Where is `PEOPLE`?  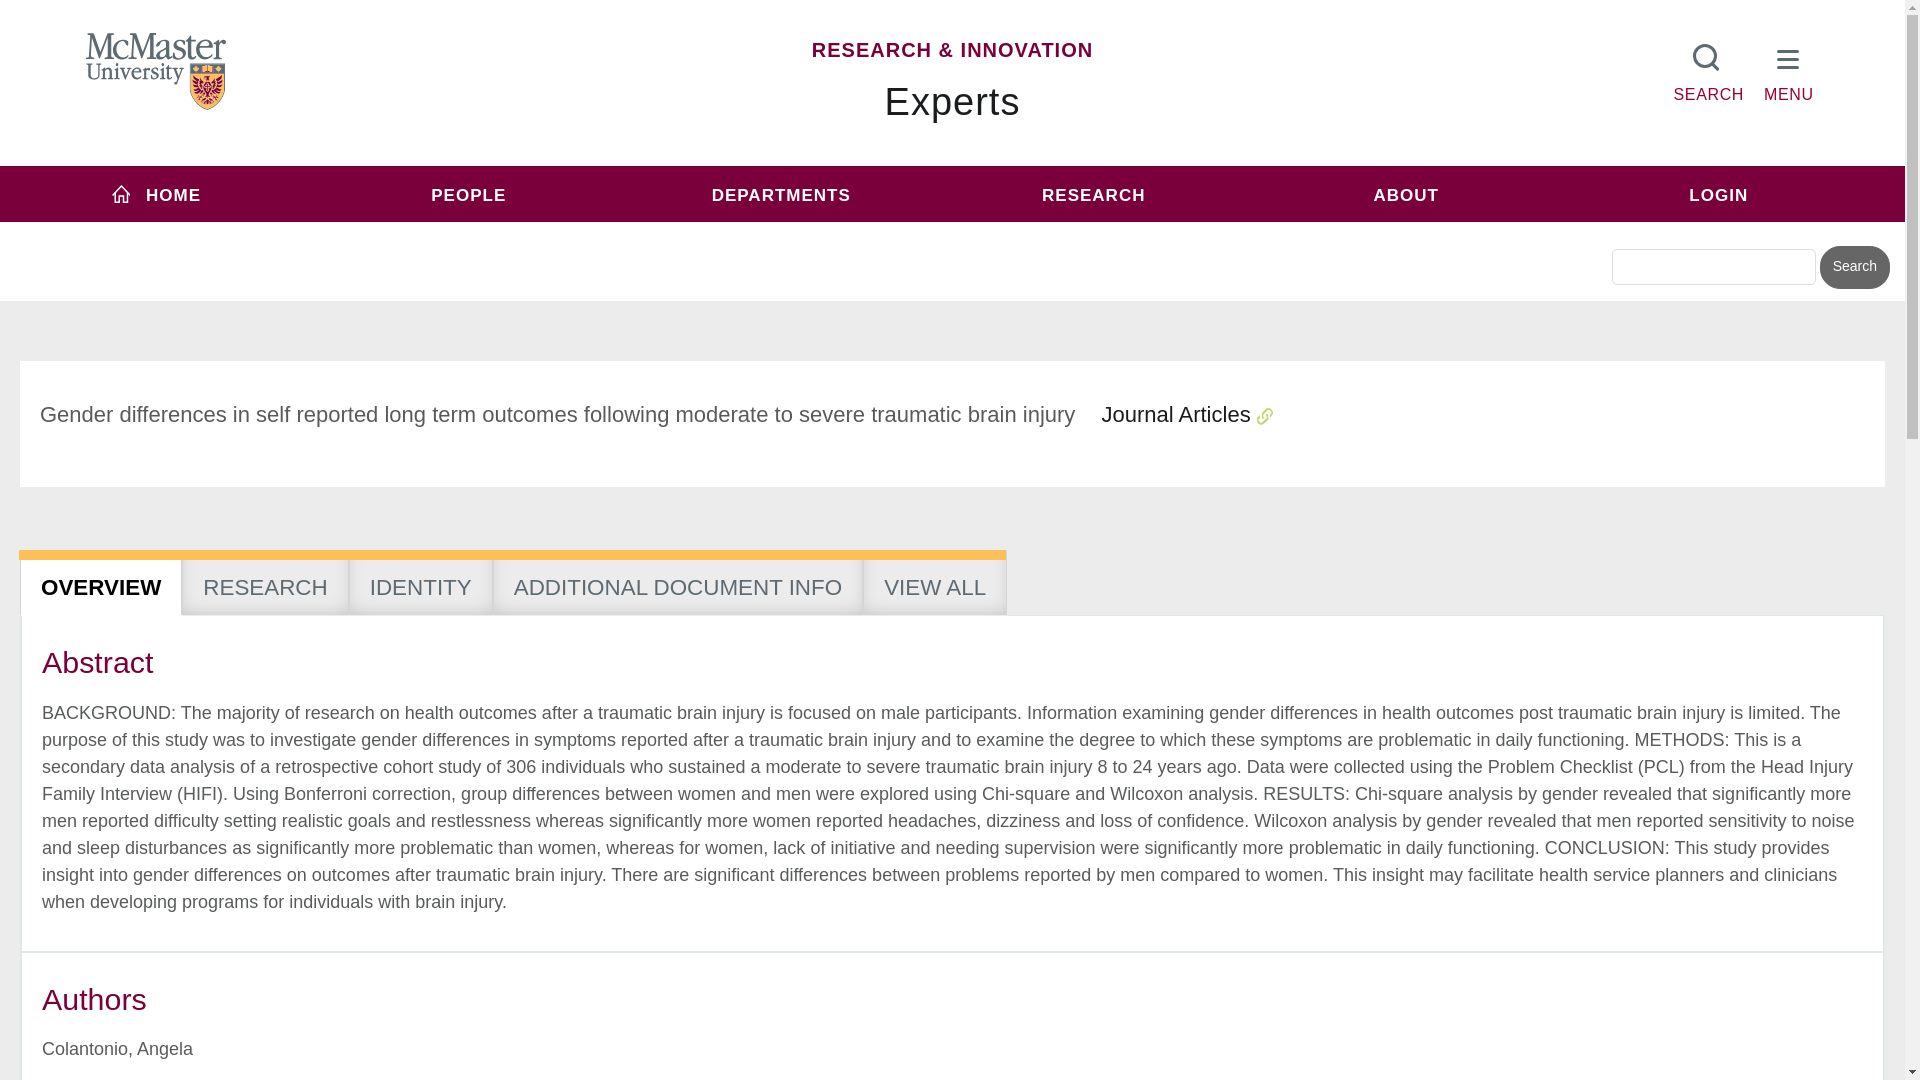
PEOPLE is located at coordinates (469, 194).